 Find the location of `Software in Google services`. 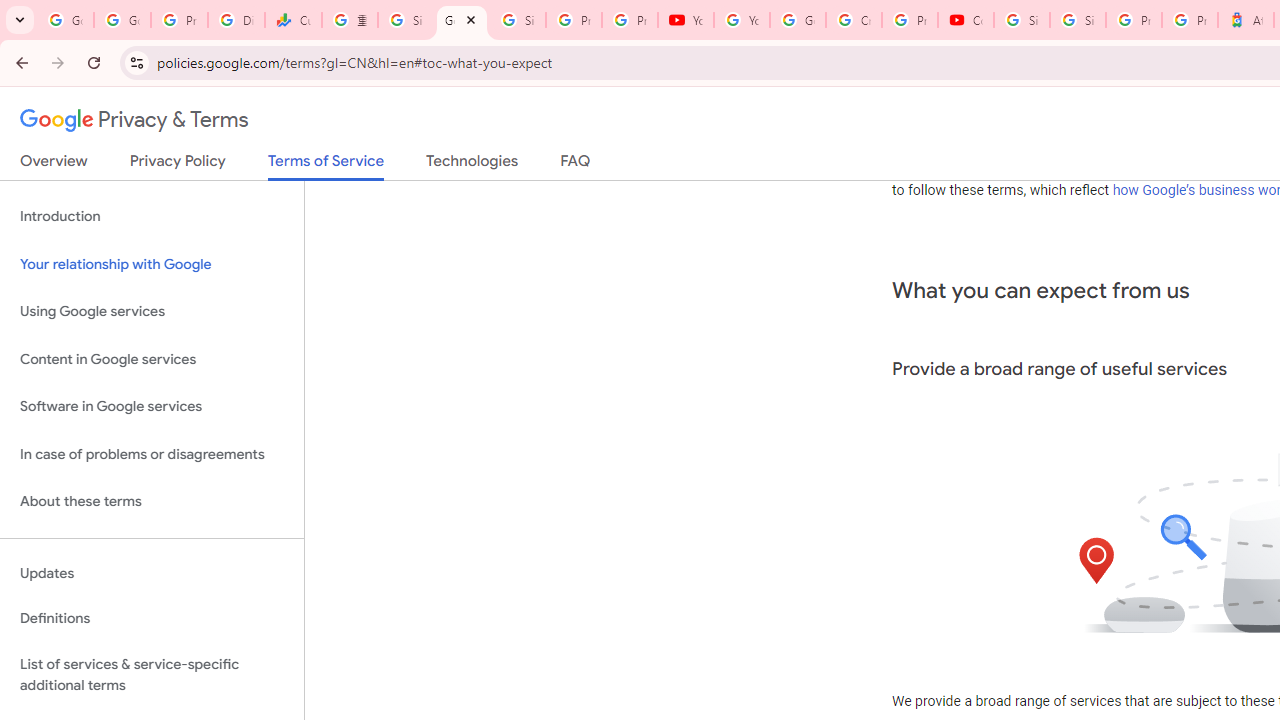

Software in Google services is located at coordinates (152, 407).